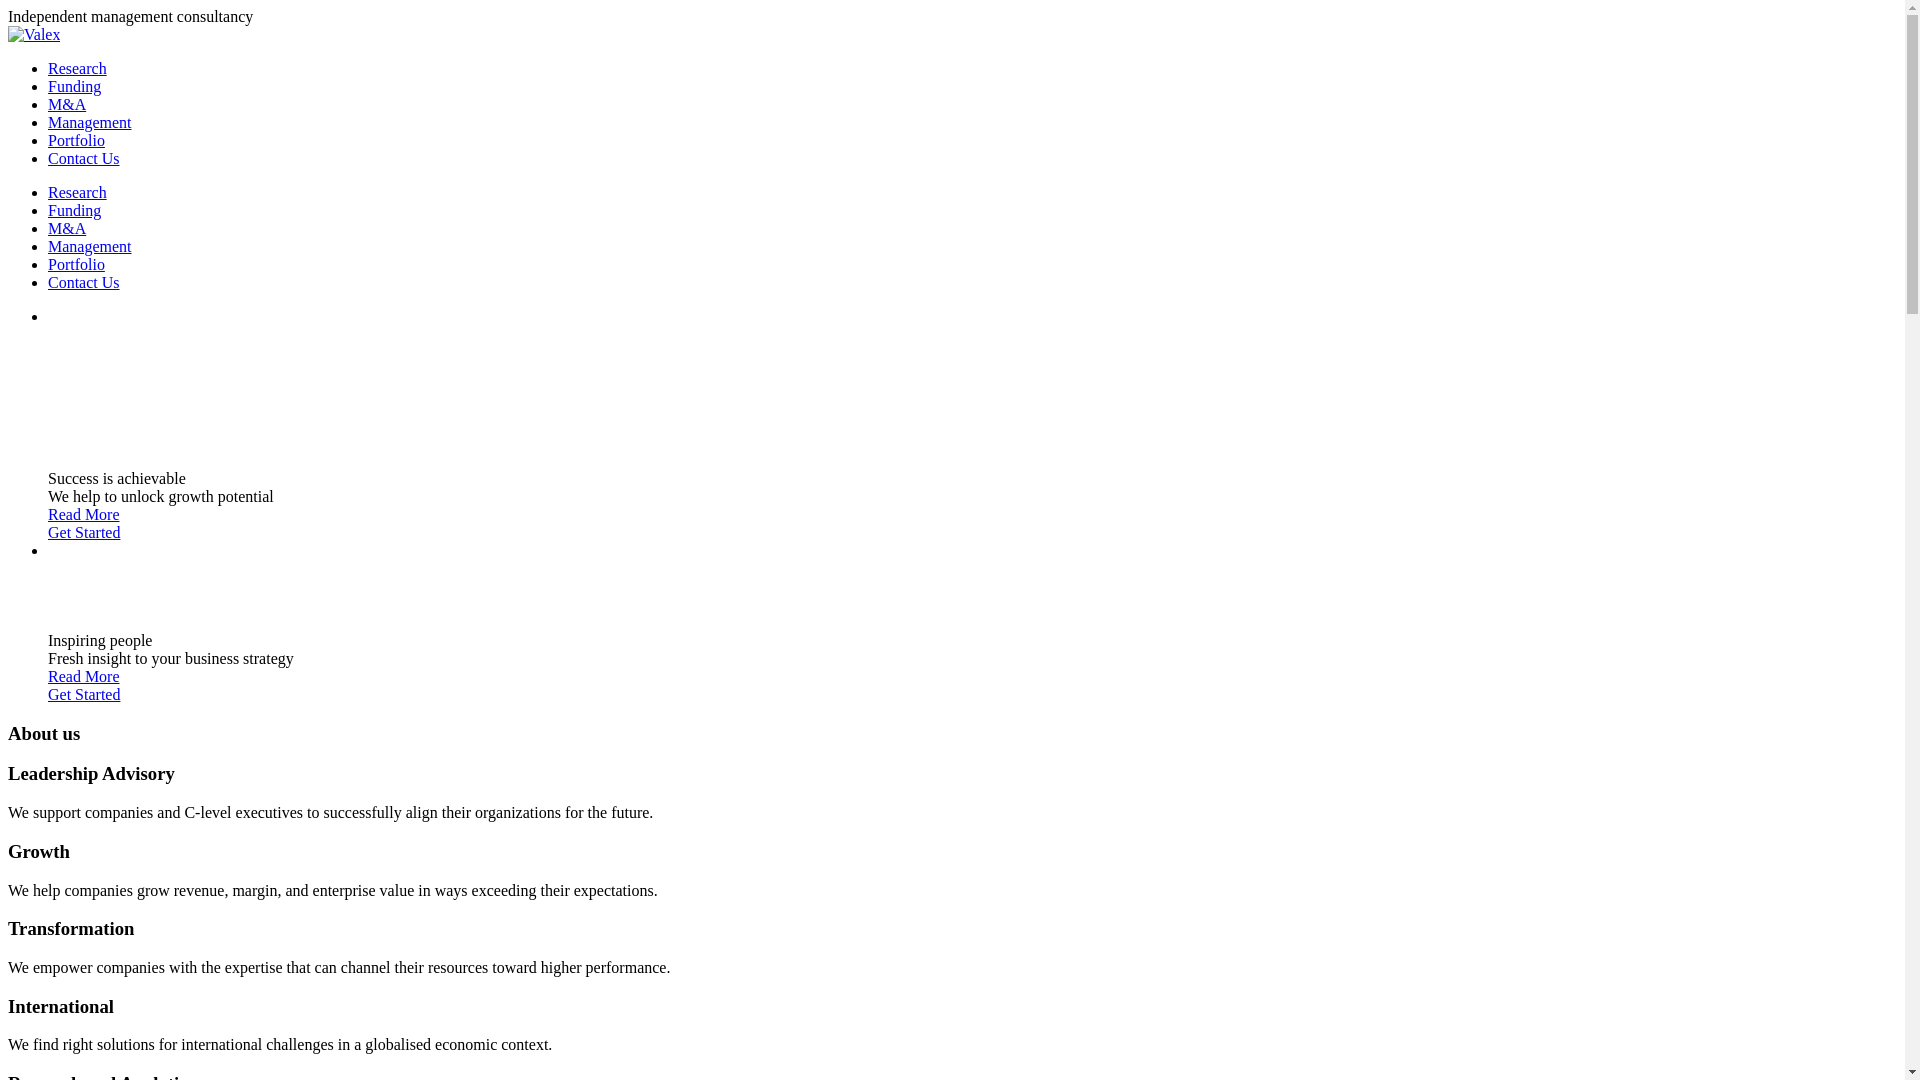  Describe the element at coordinates (84, 694) in the screenshot. I see `Get Started` at that location.